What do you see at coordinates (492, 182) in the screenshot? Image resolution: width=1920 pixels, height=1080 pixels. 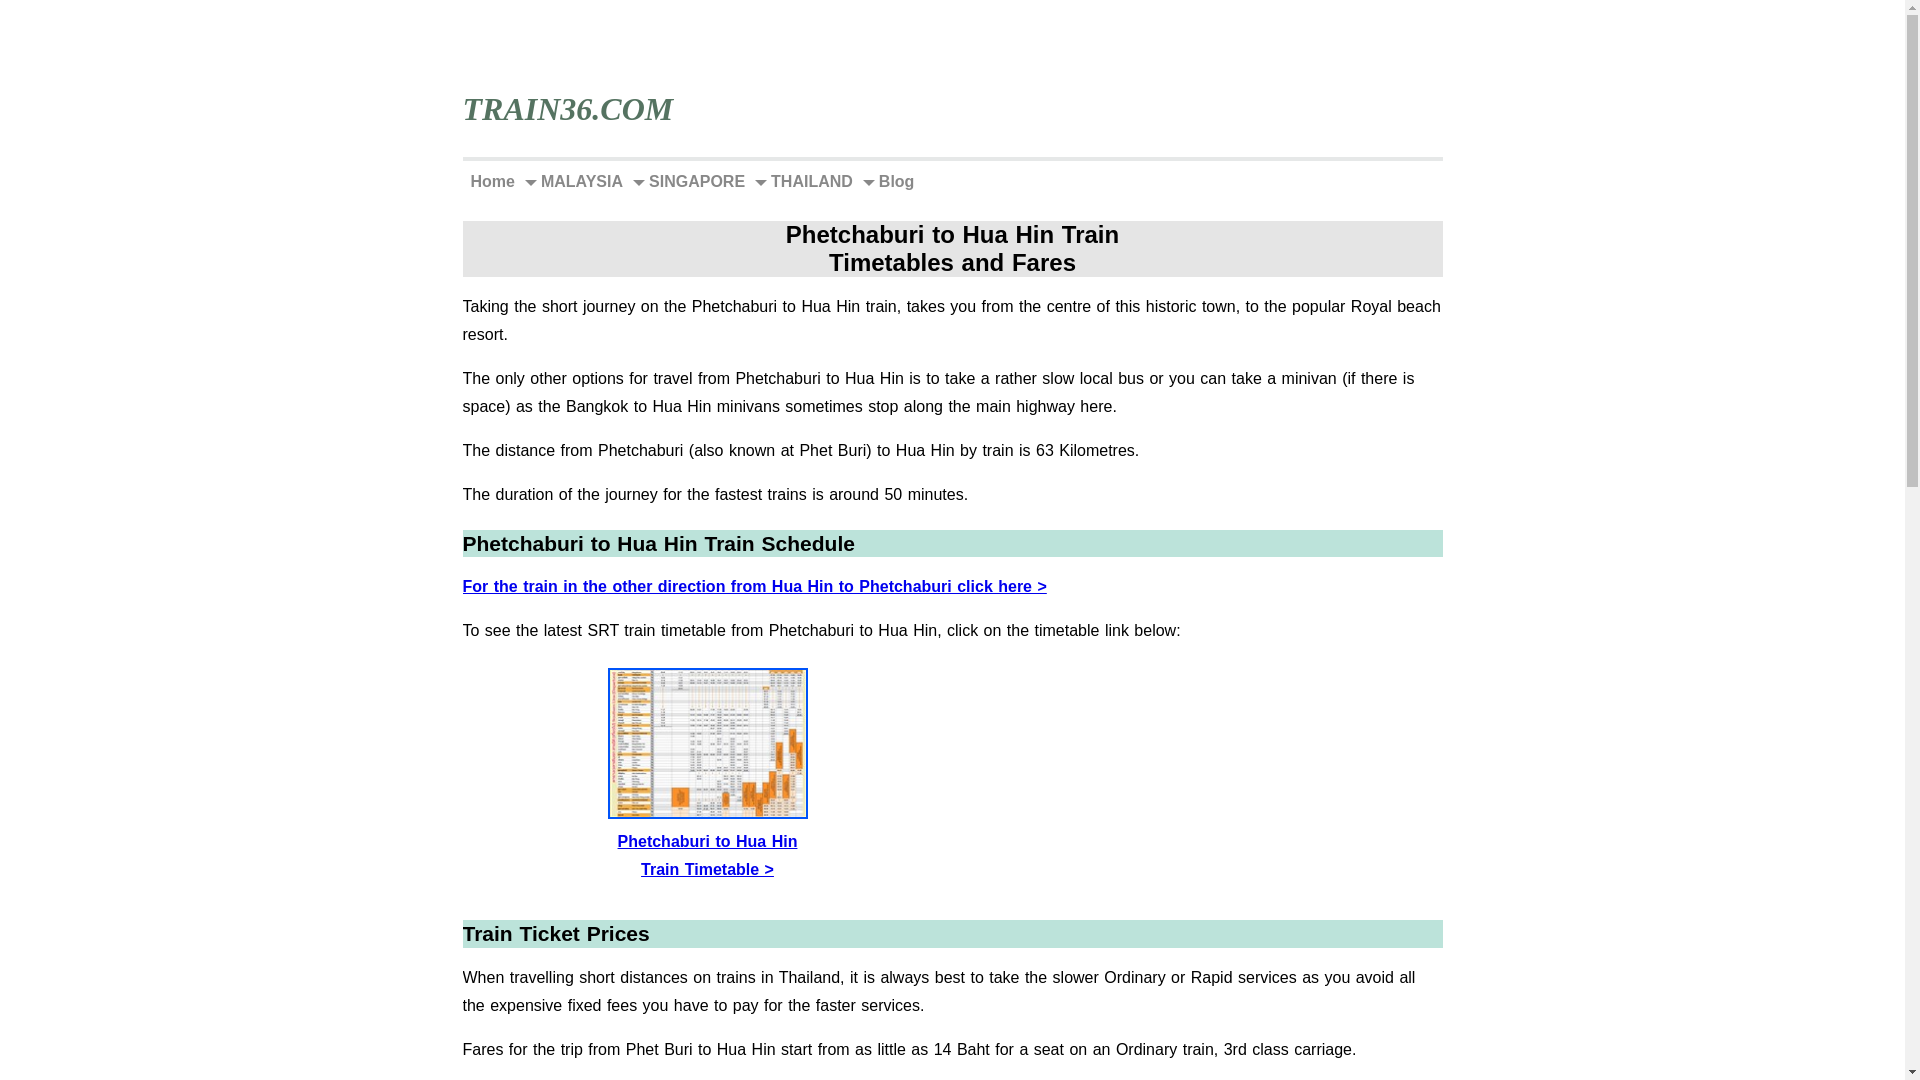 I see `Home` at bounding box center [492, 182].